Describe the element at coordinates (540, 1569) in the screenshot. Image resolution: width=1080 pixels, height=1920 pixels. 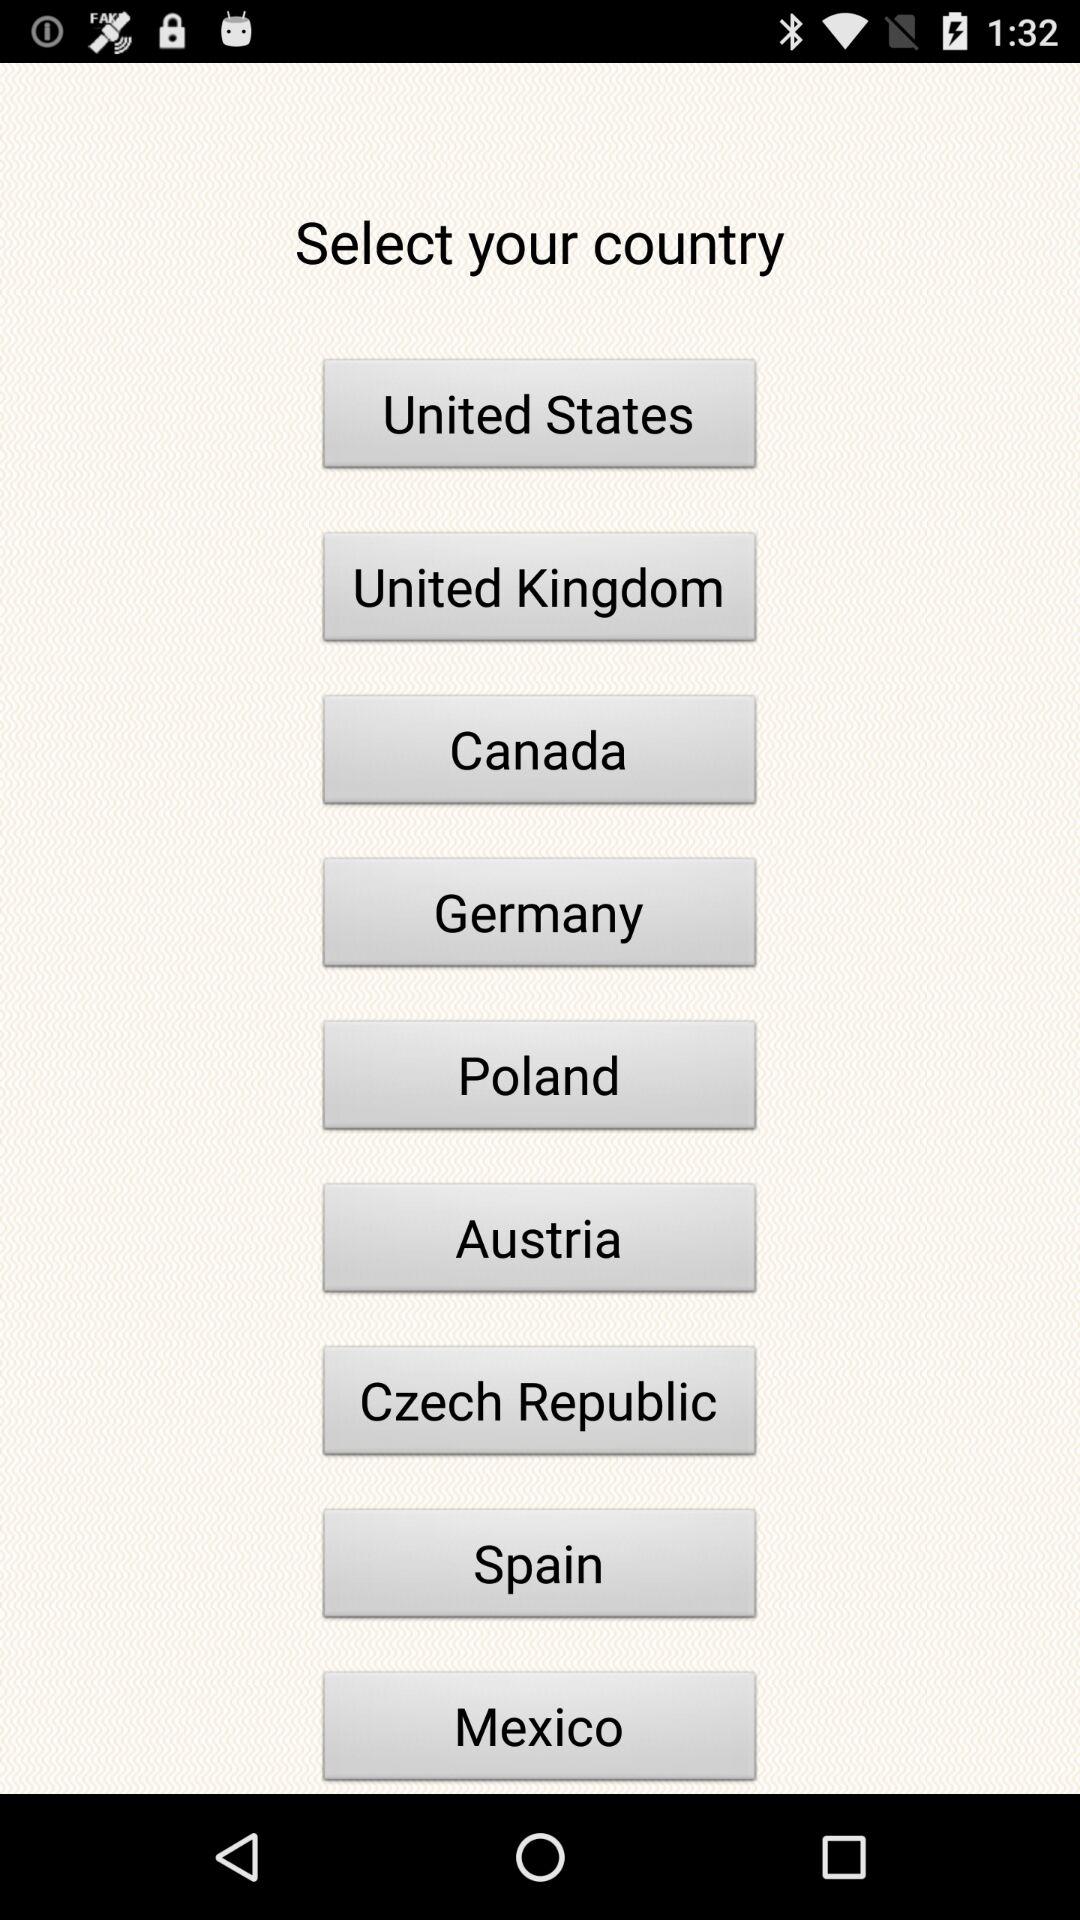
I see `turn off item above mexico item` at that location.